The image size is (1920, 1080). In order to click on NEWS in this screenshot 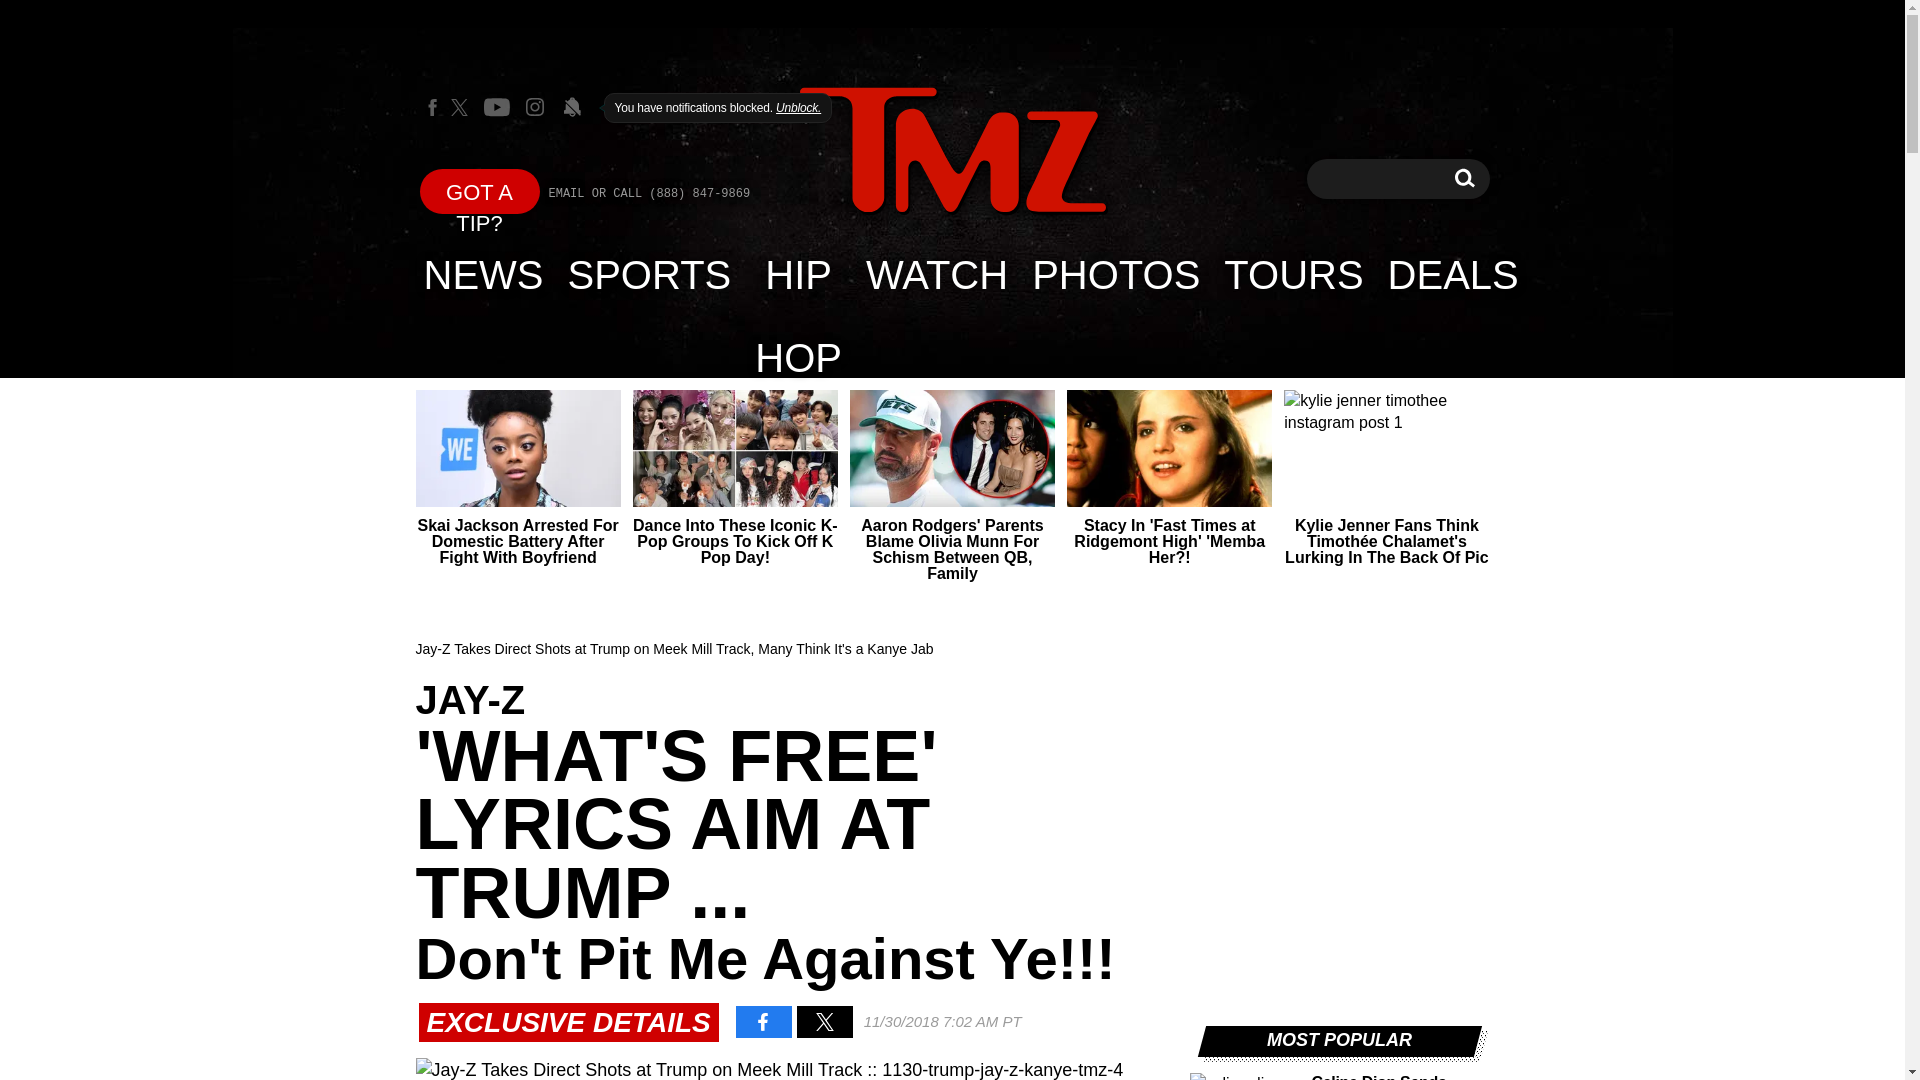, I will do `click(952, 152)`.